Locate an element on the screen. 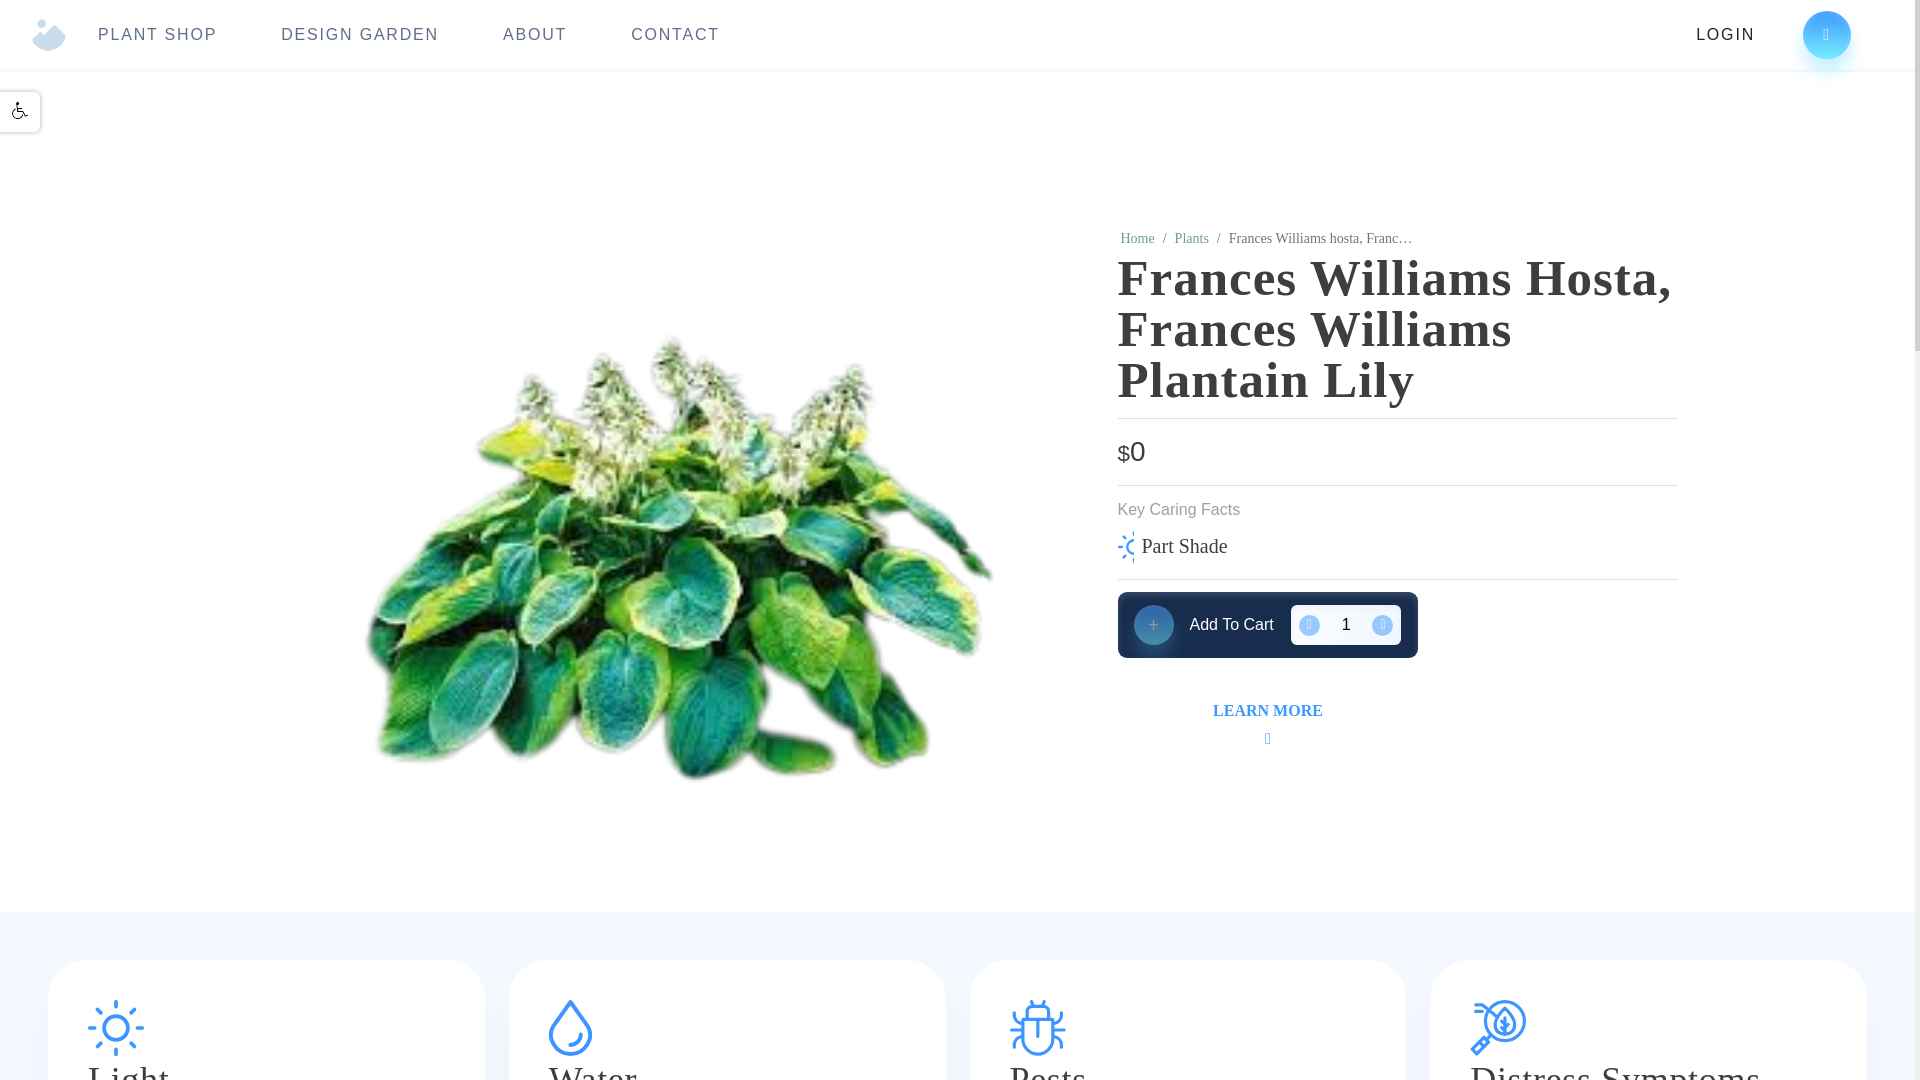  1 is located at coordinates (1346, 625).